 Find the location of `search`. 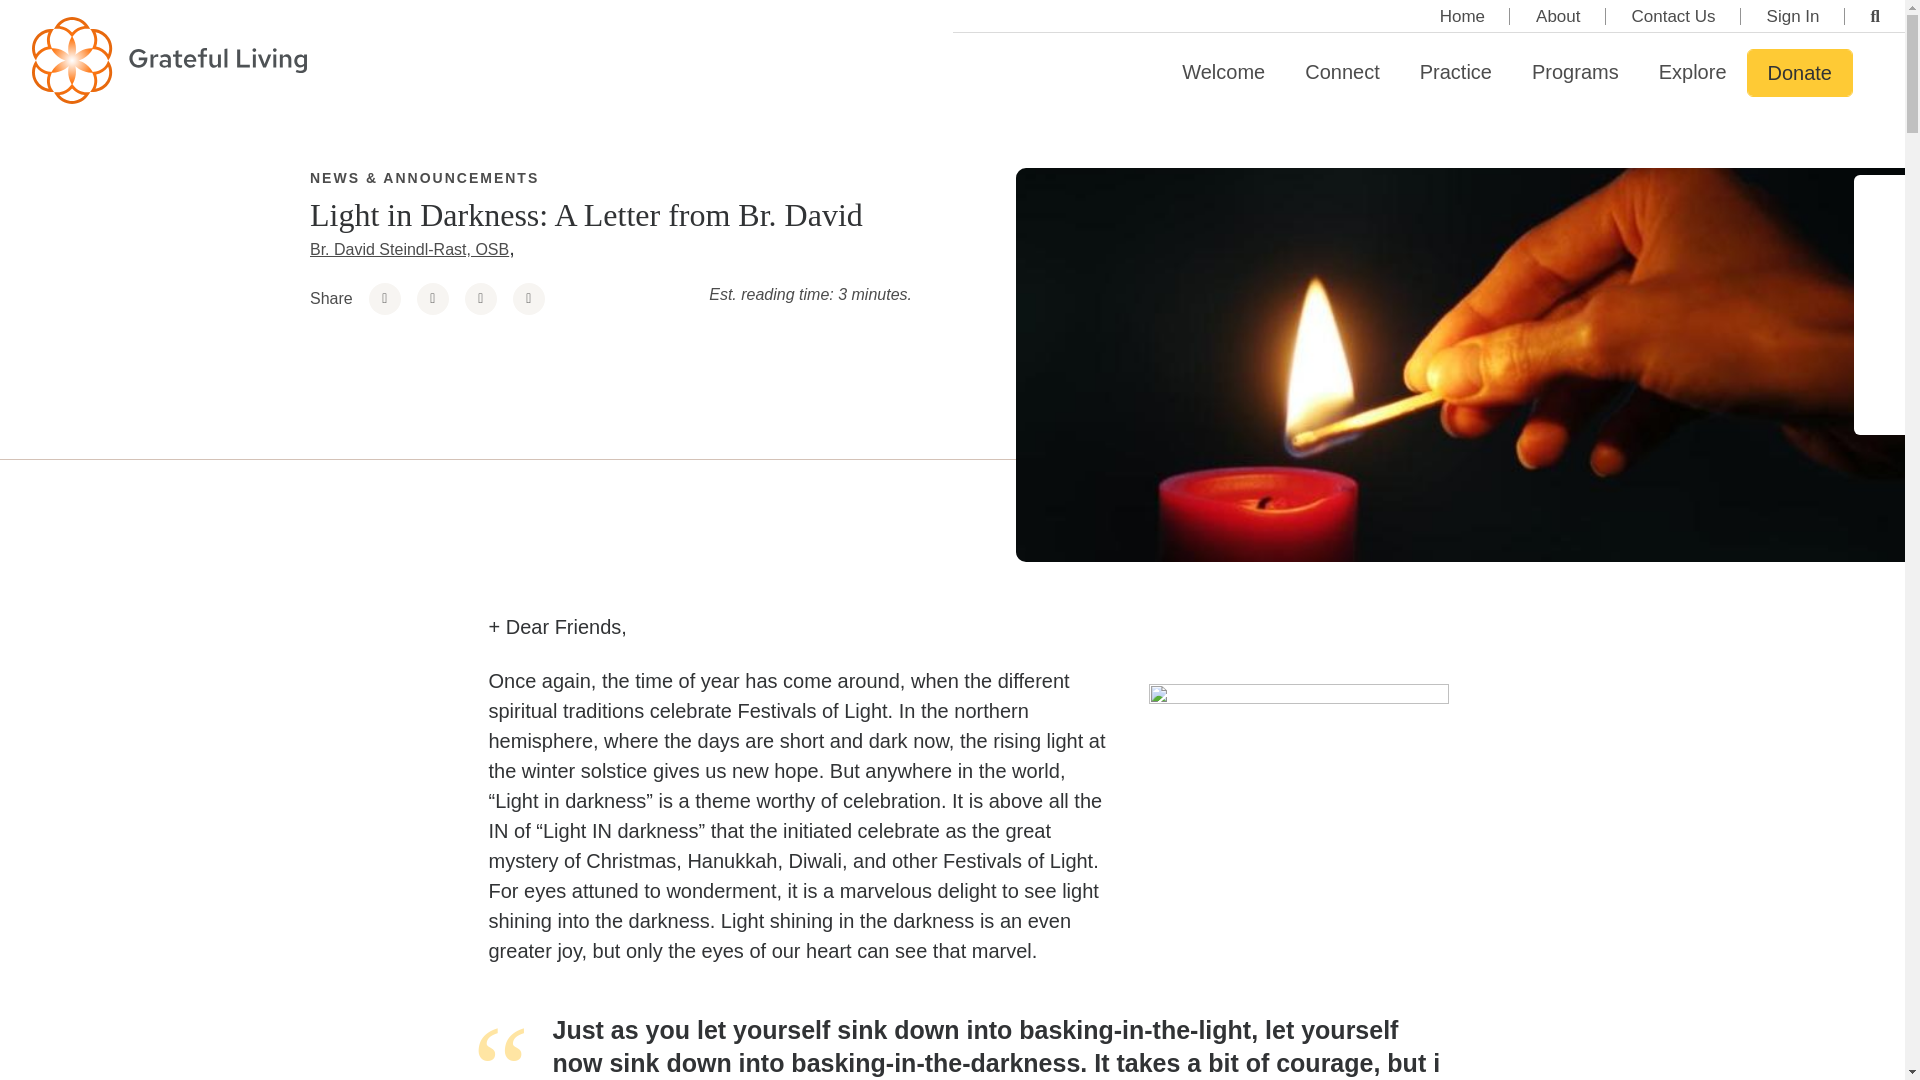

search is located at coordinates (1876, 16).